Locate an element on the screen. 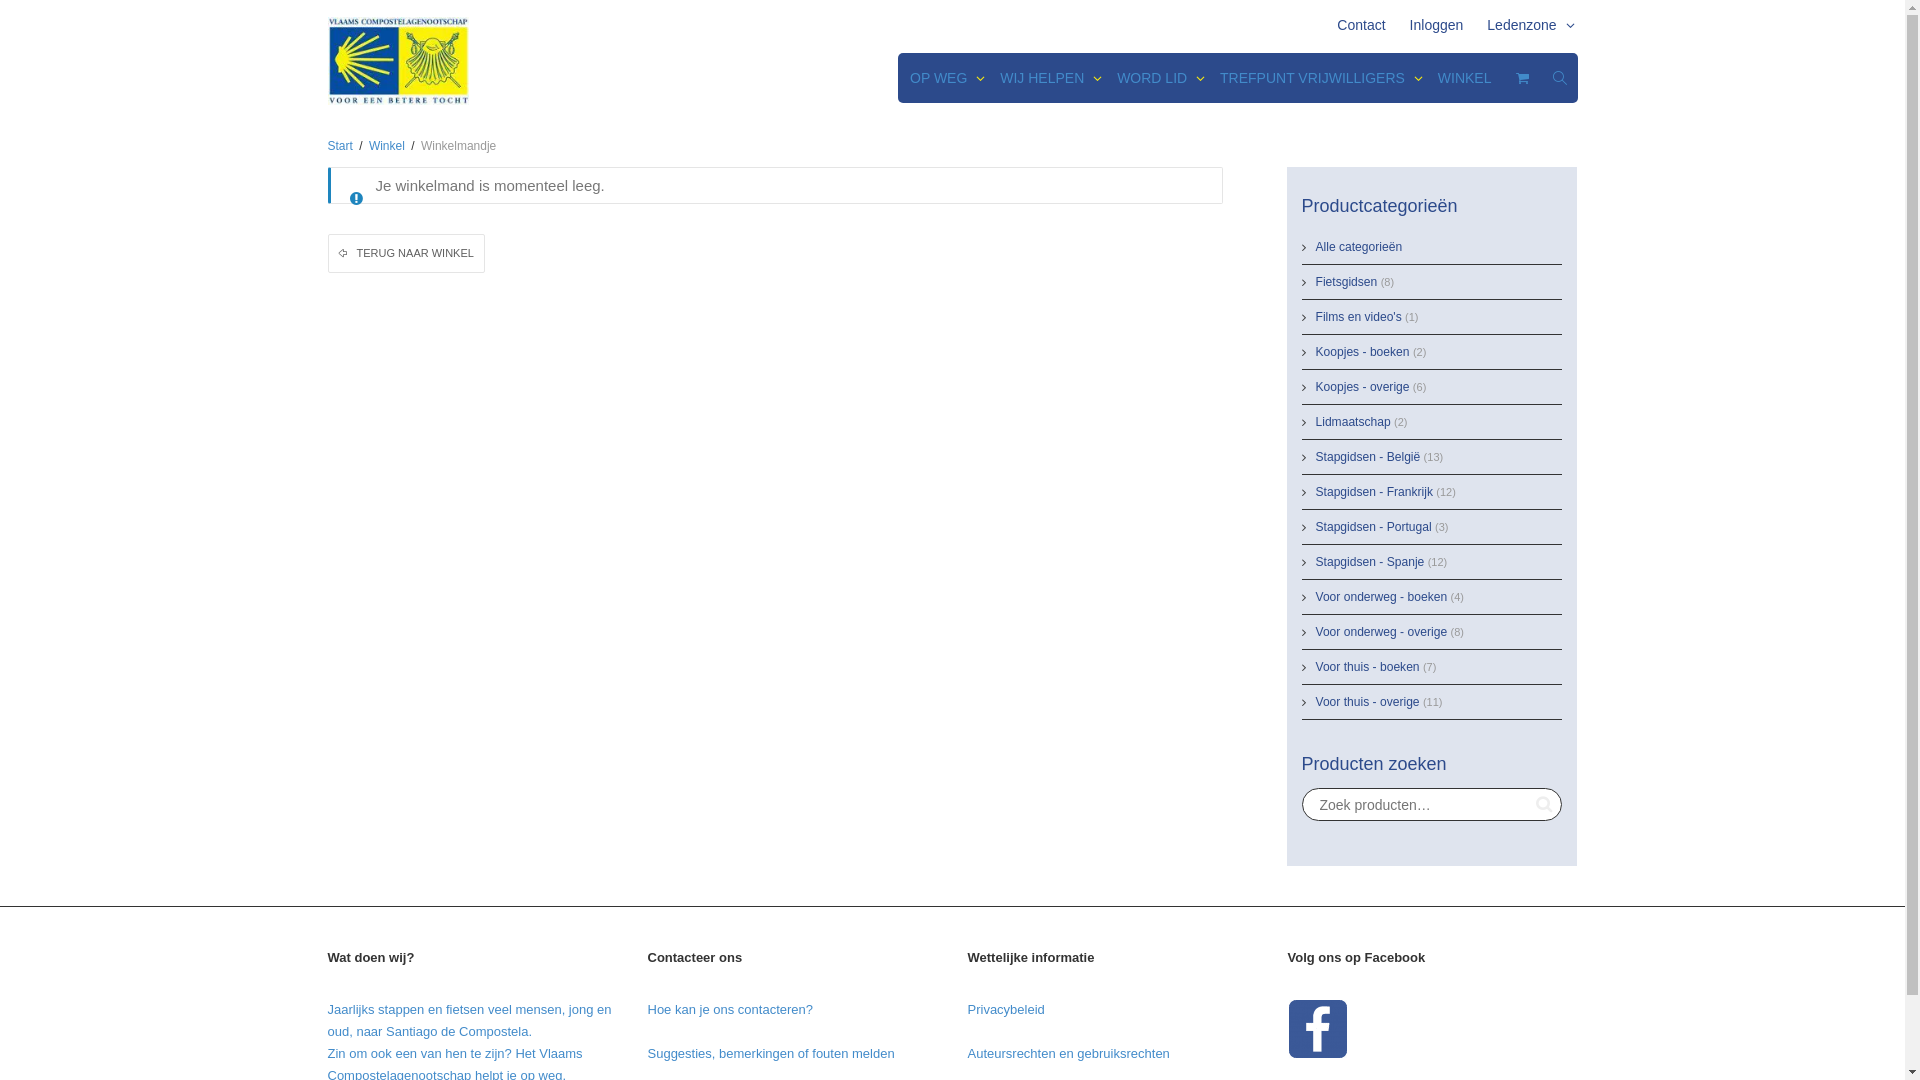 The width and height of the screenshot is (1920, 1080). TERUG NAAR WINKEL is located at coordinates (406, 254).